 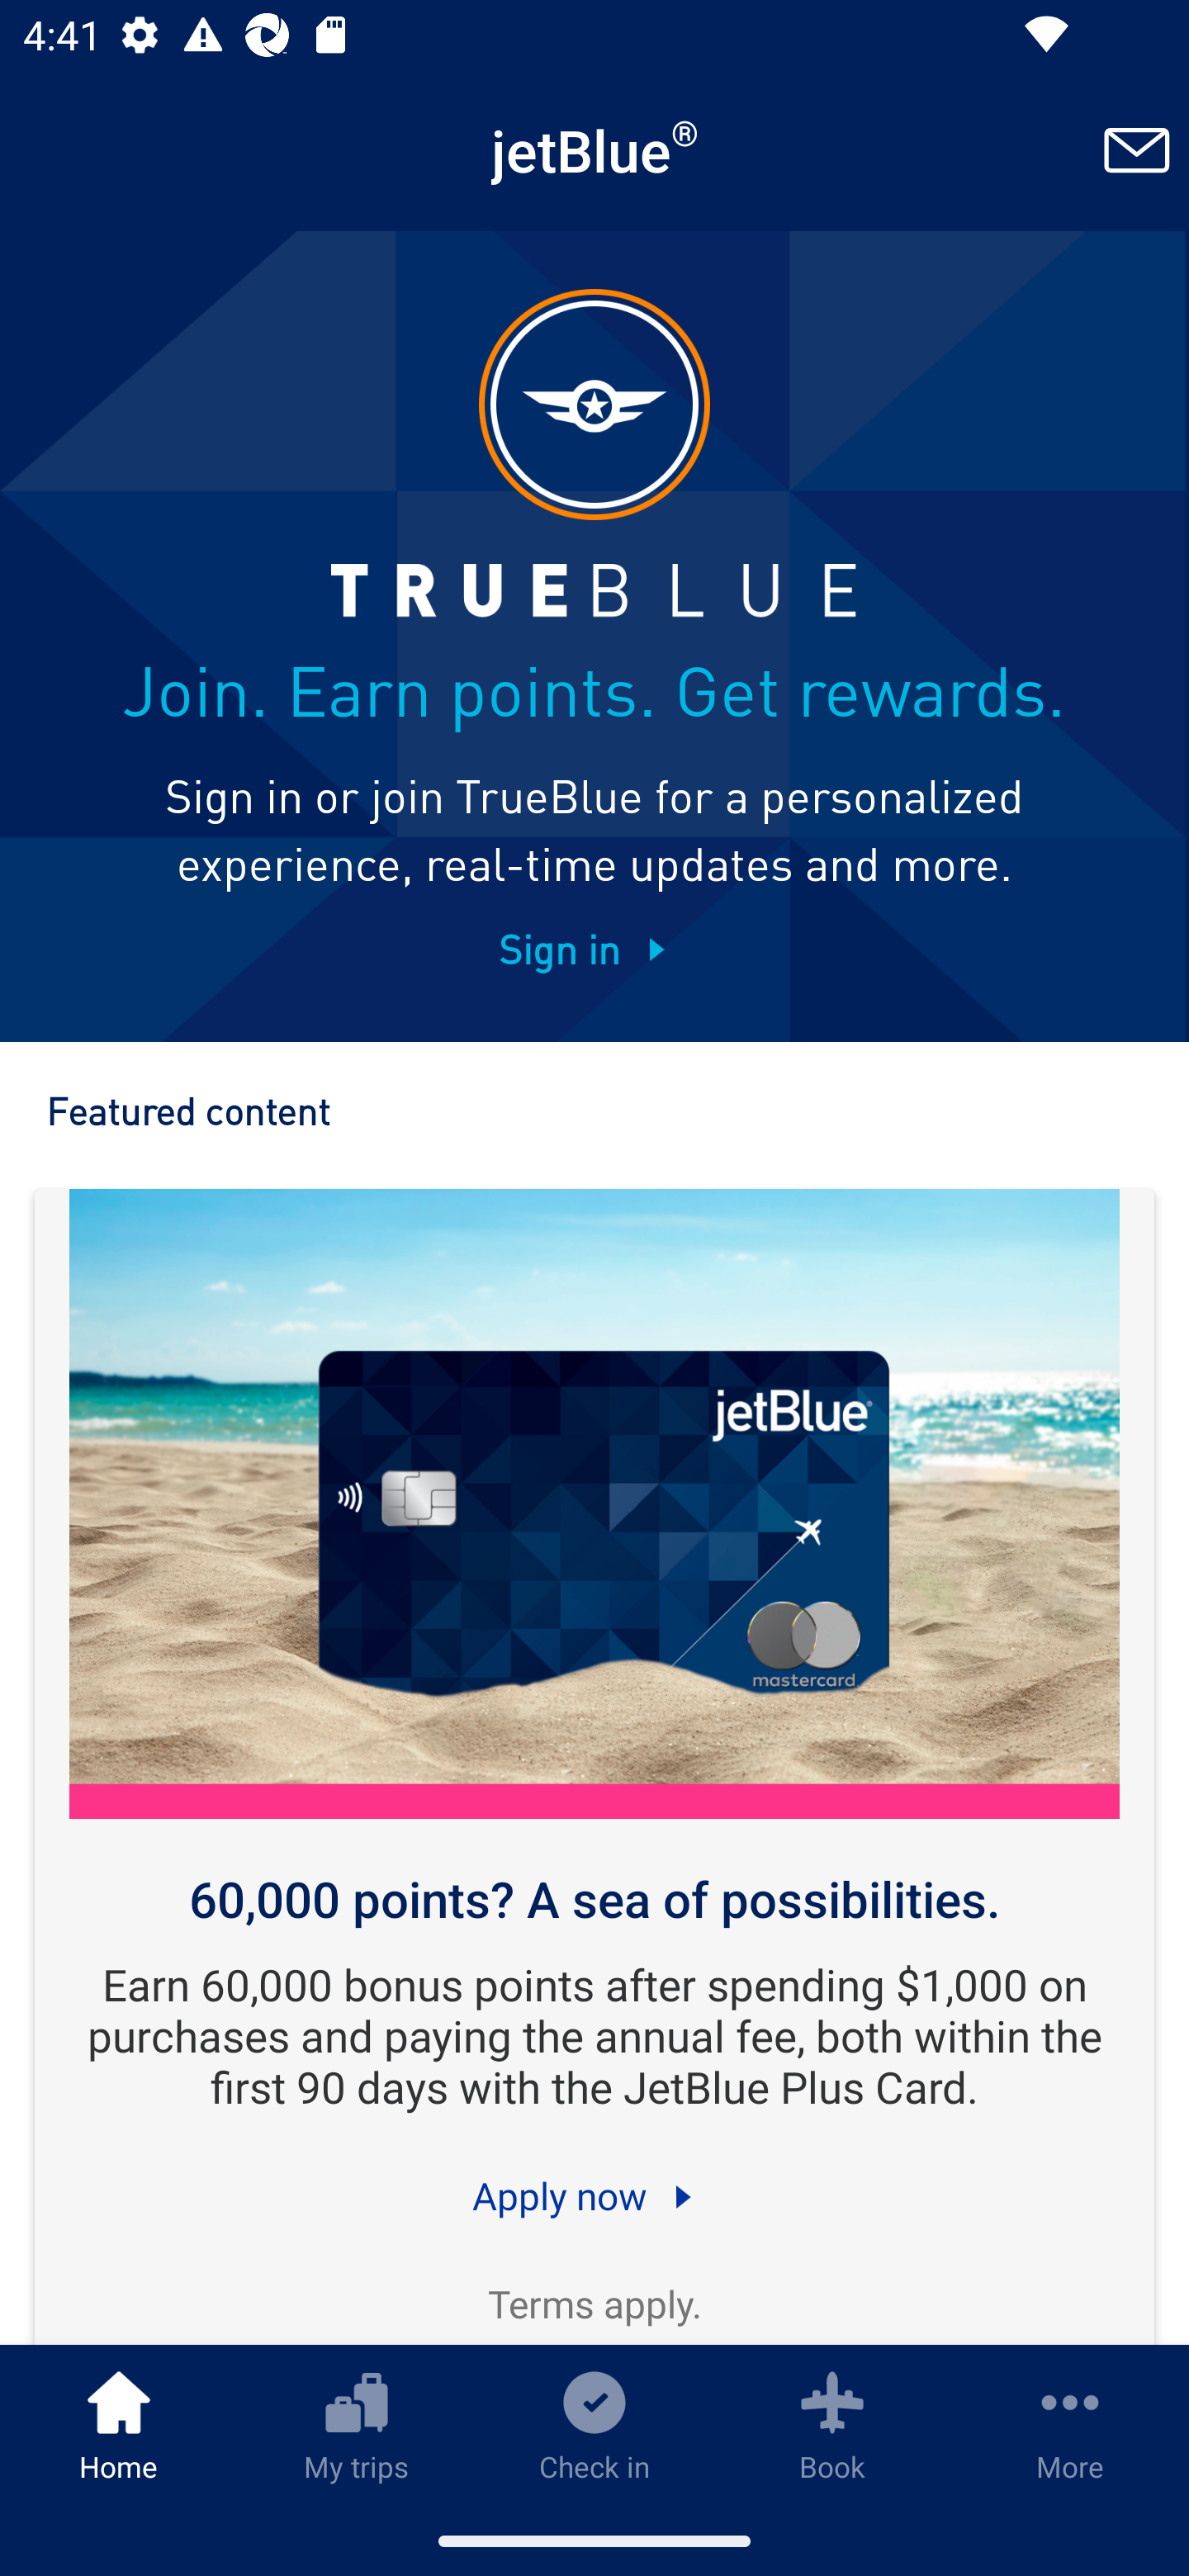 What do you see at coordinates (832, 2425) in the screenshot?
I see `Book` at bounding box center [832, 2425].